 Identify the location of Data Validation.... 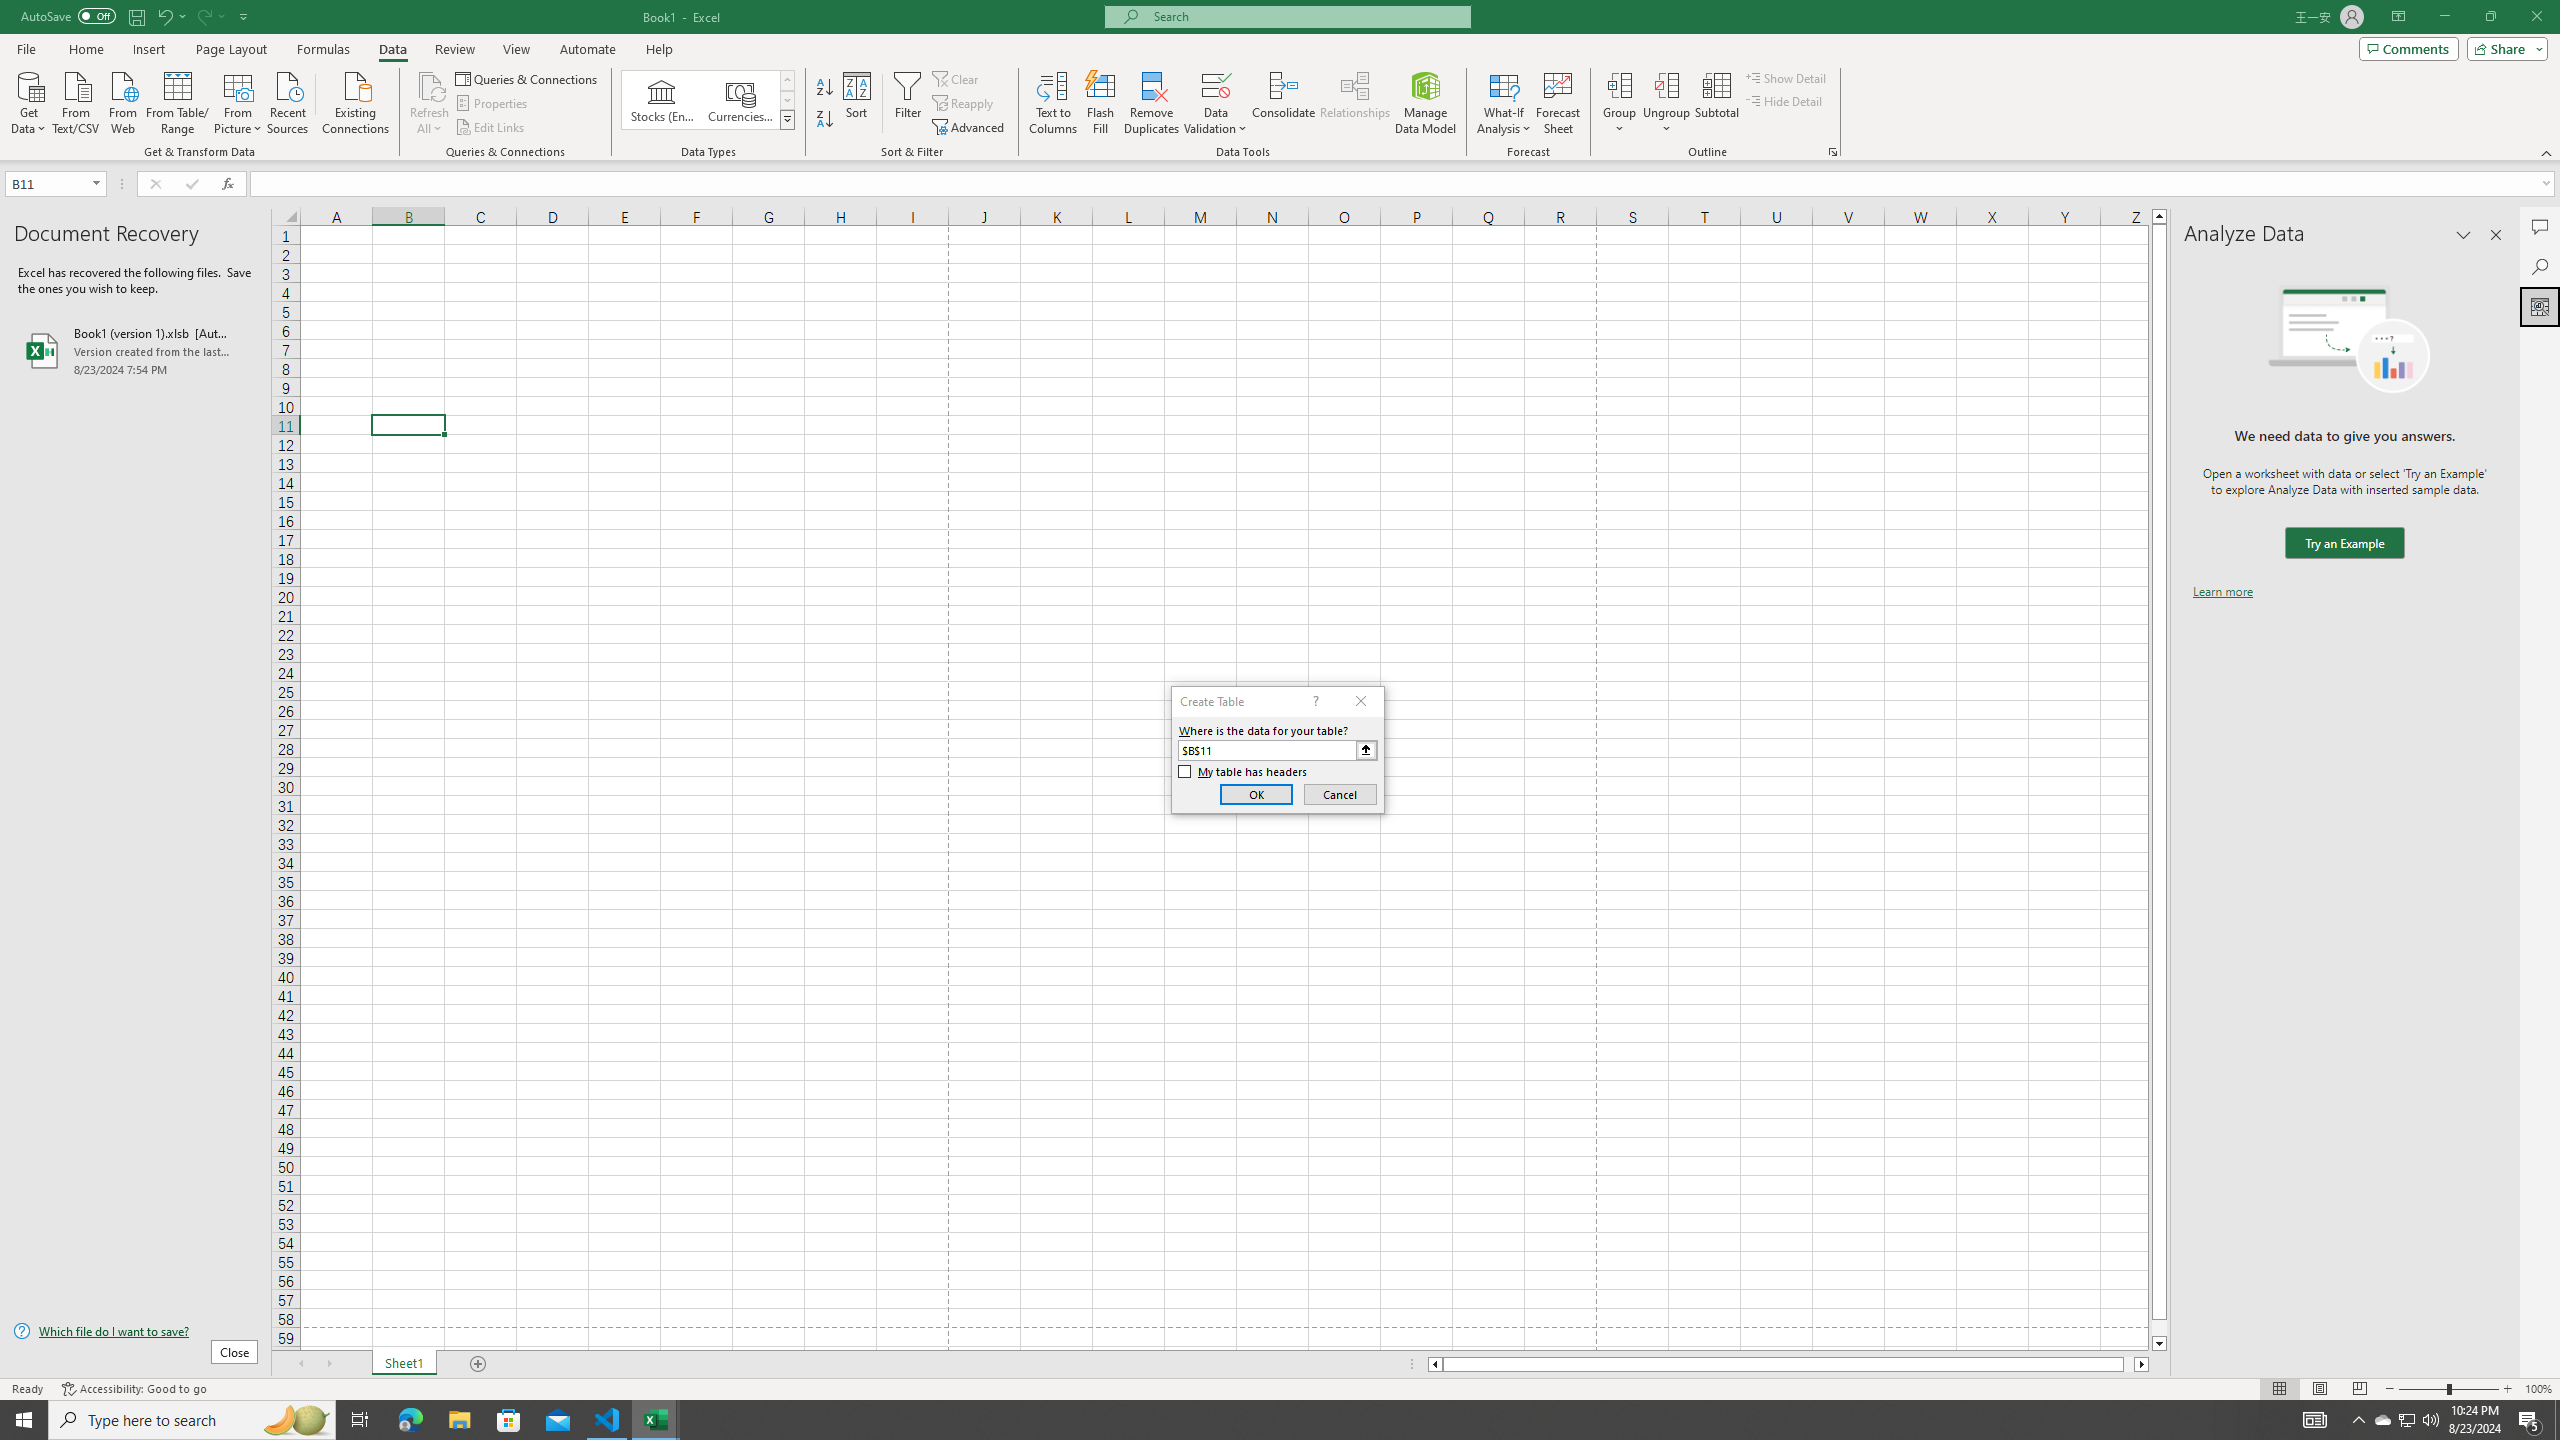
(1216, 103).